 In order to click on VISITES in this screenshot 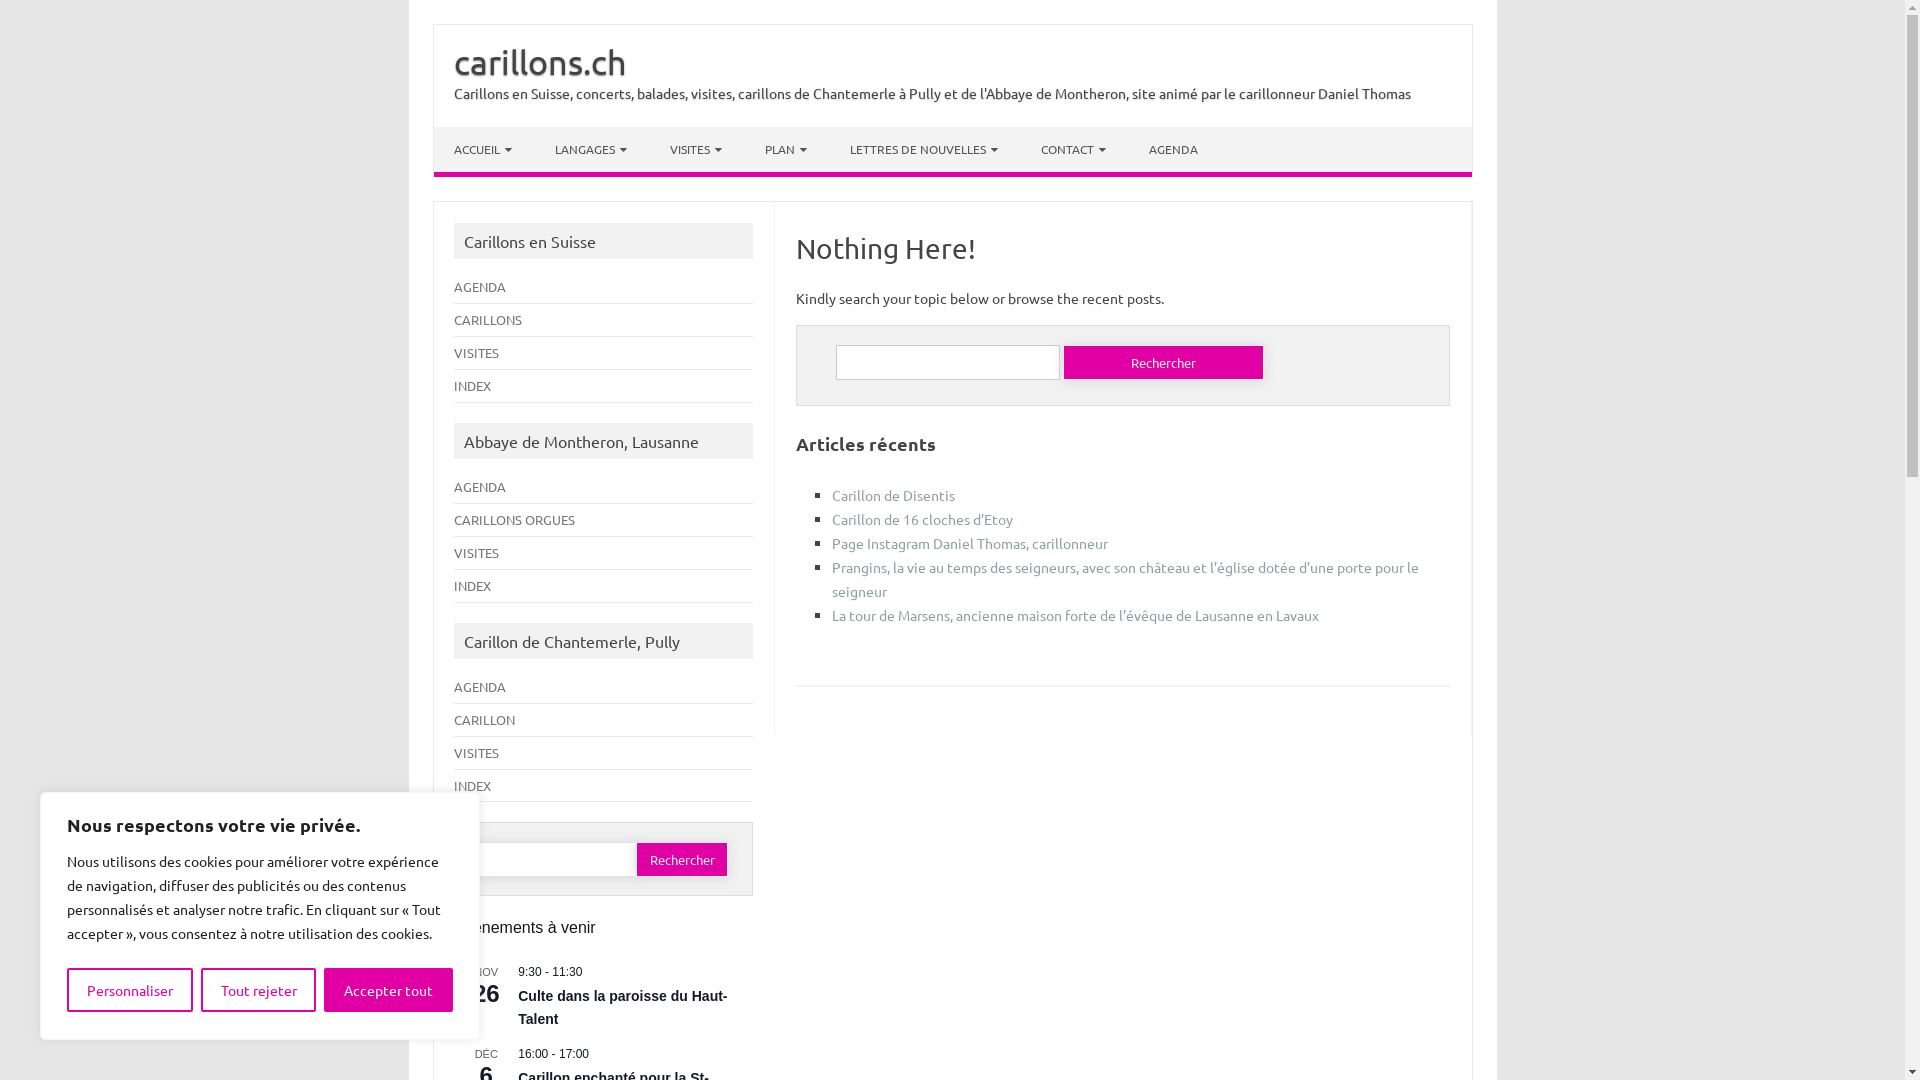, I will do `click(696, 150)`.